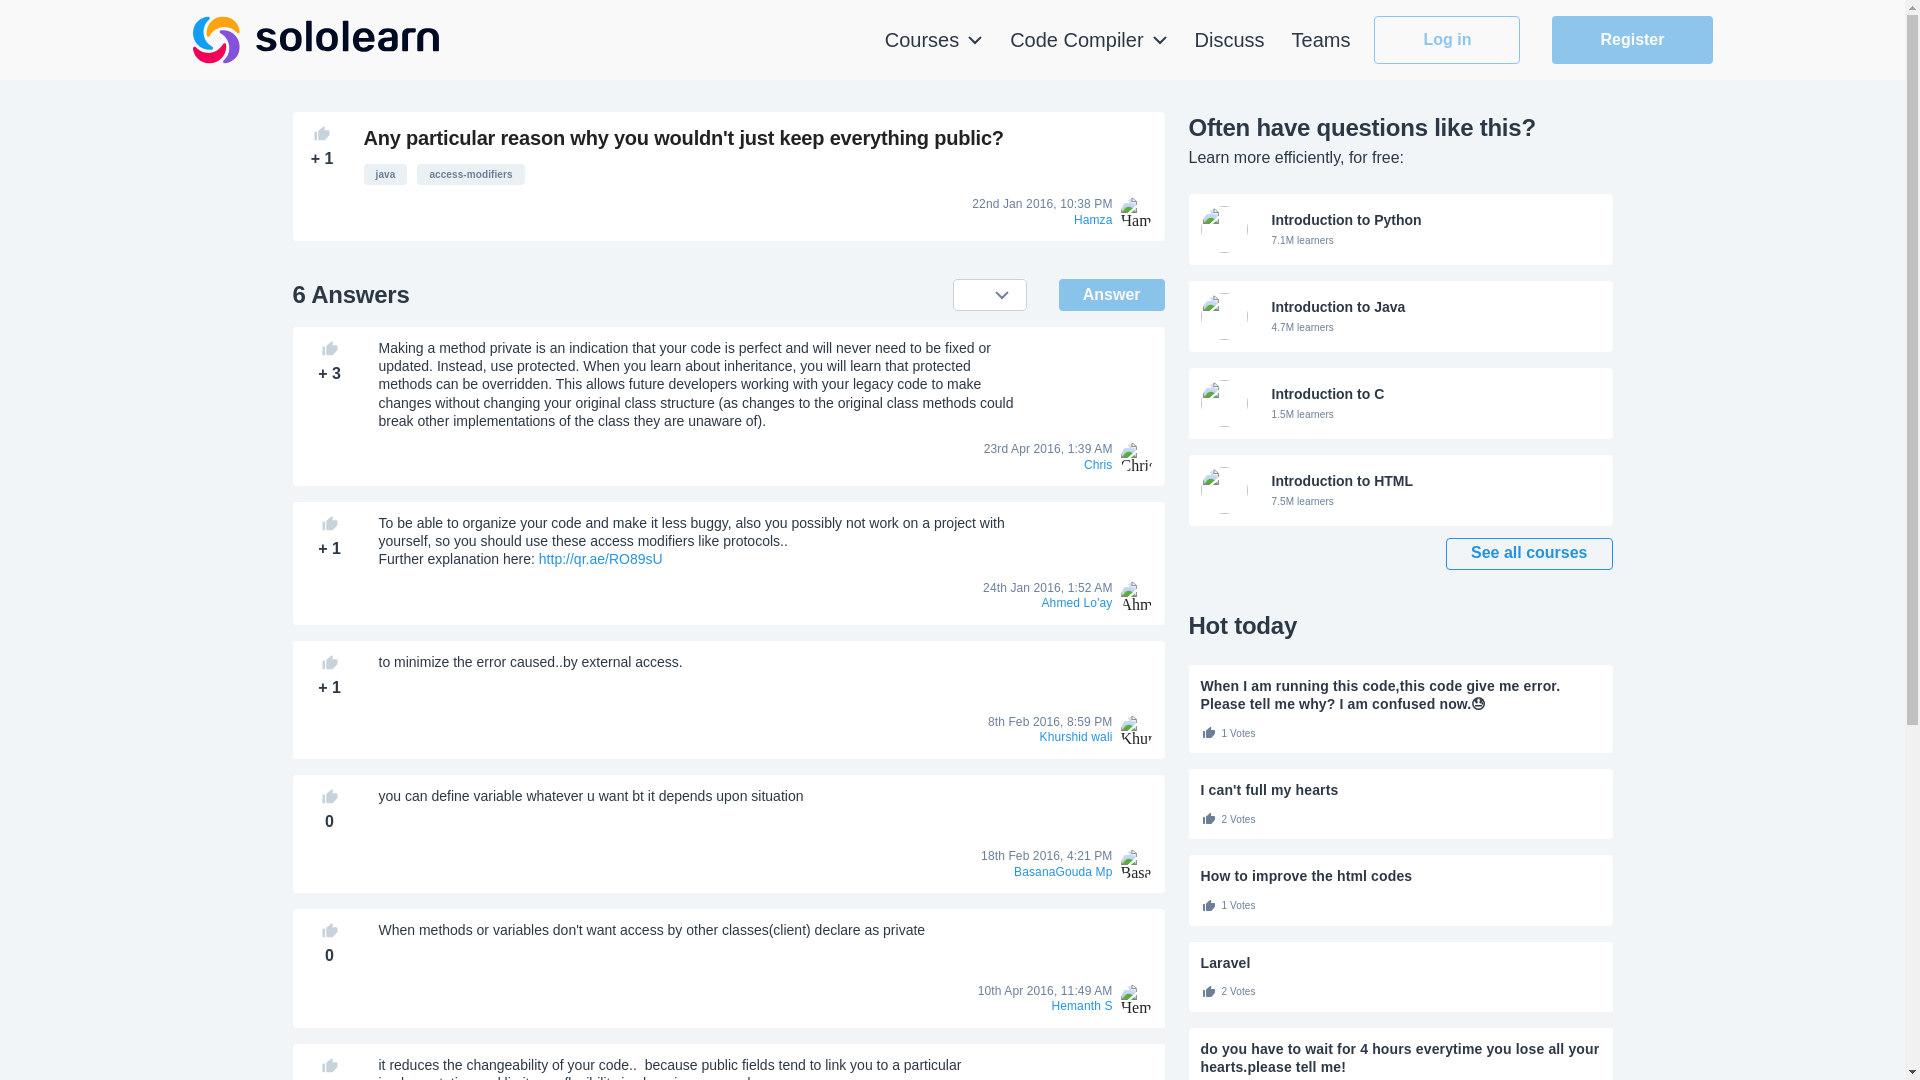 This screenshot has width=1920, height=1080. I want to click on How to improve the html codes, so click(1400, 316).